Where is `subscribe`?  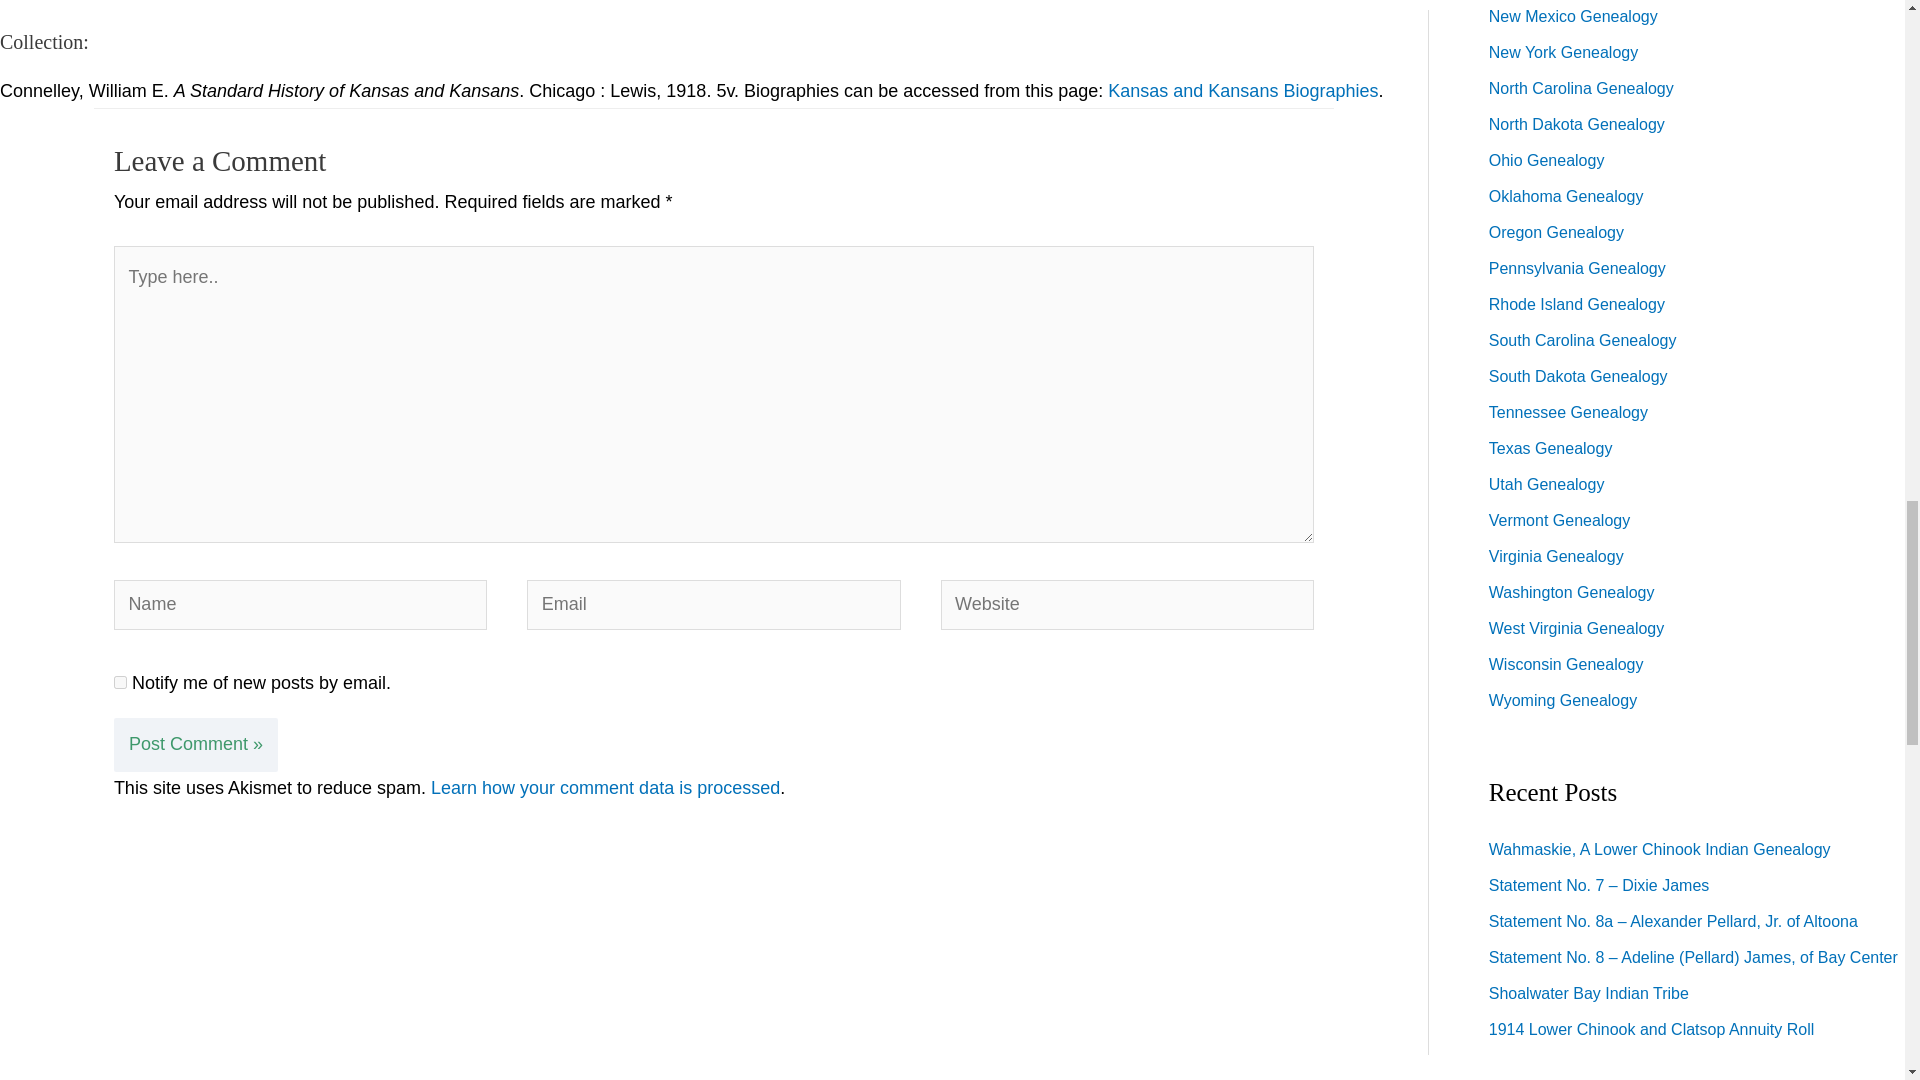 subscribe is located at coordinates (120, 682).